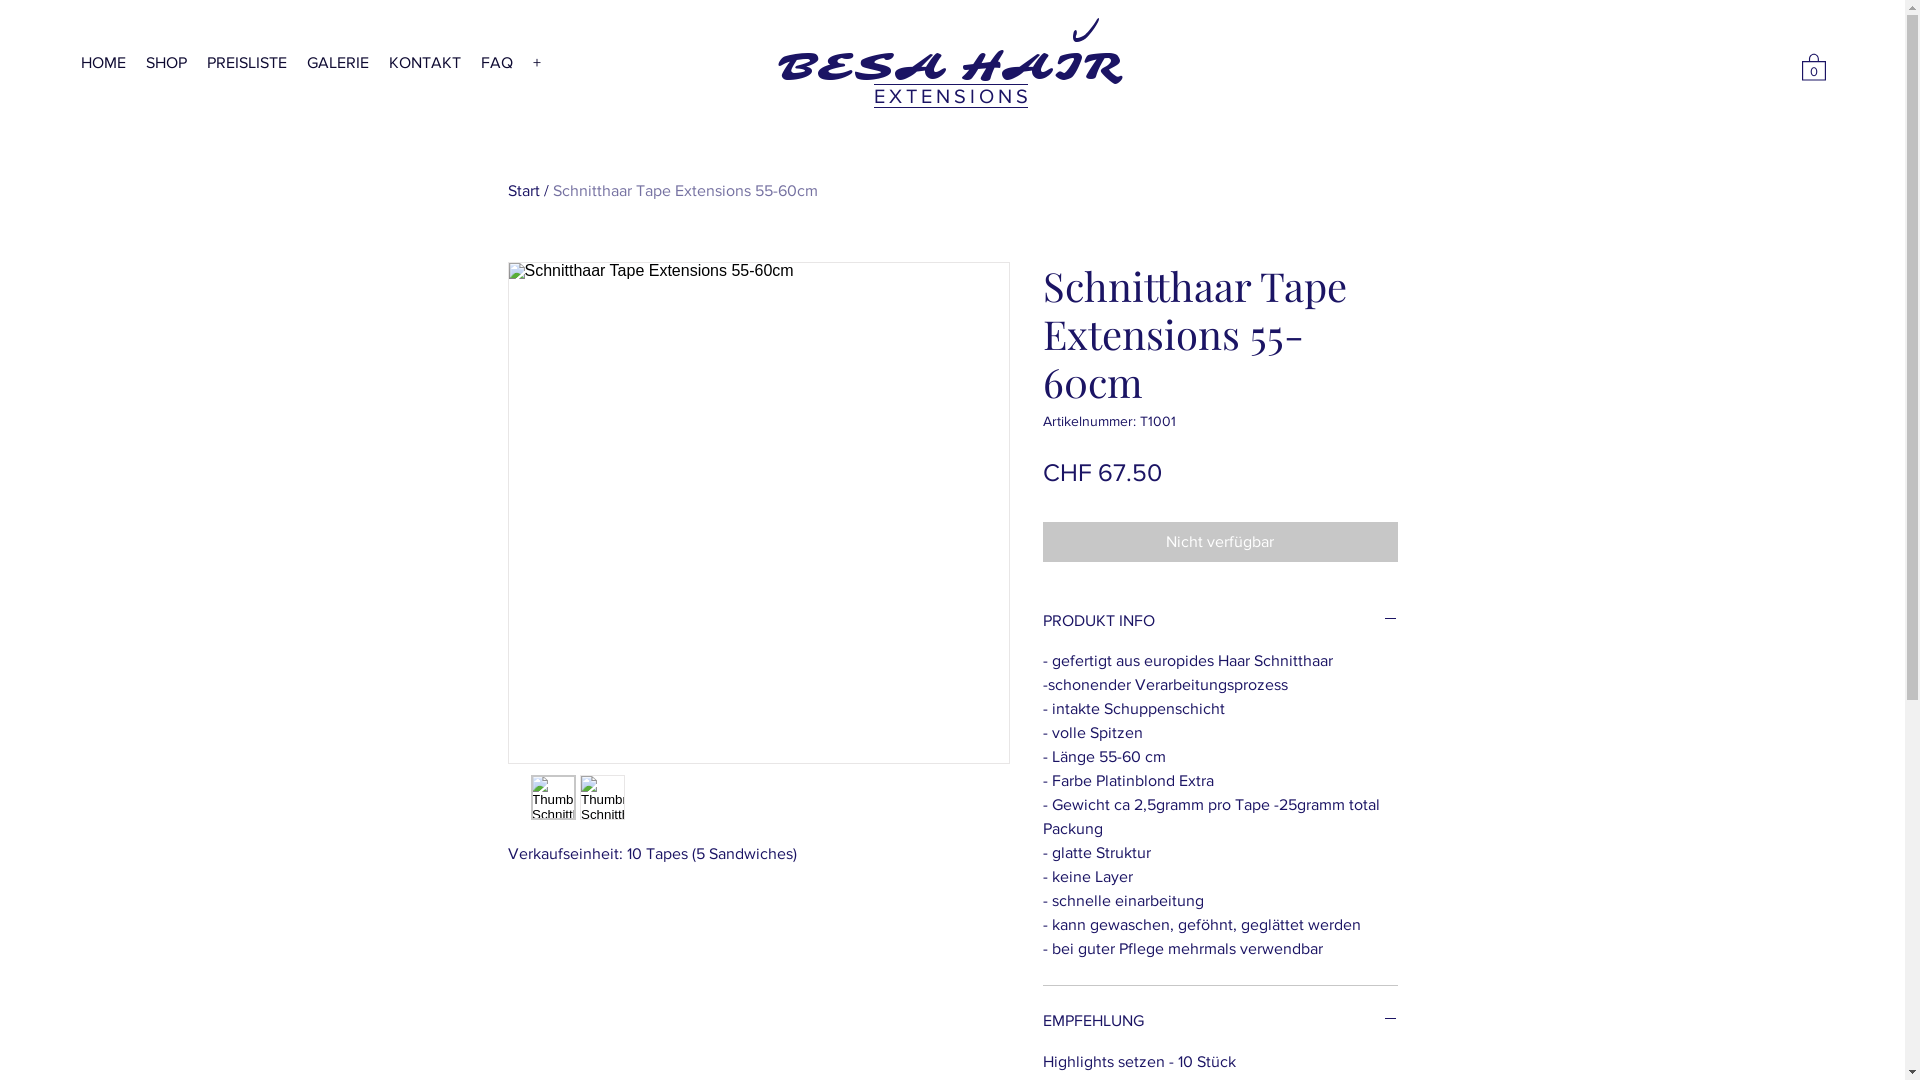 This screenshot has height=1080, width=1920. I want to click on Start, so click(524, 190).